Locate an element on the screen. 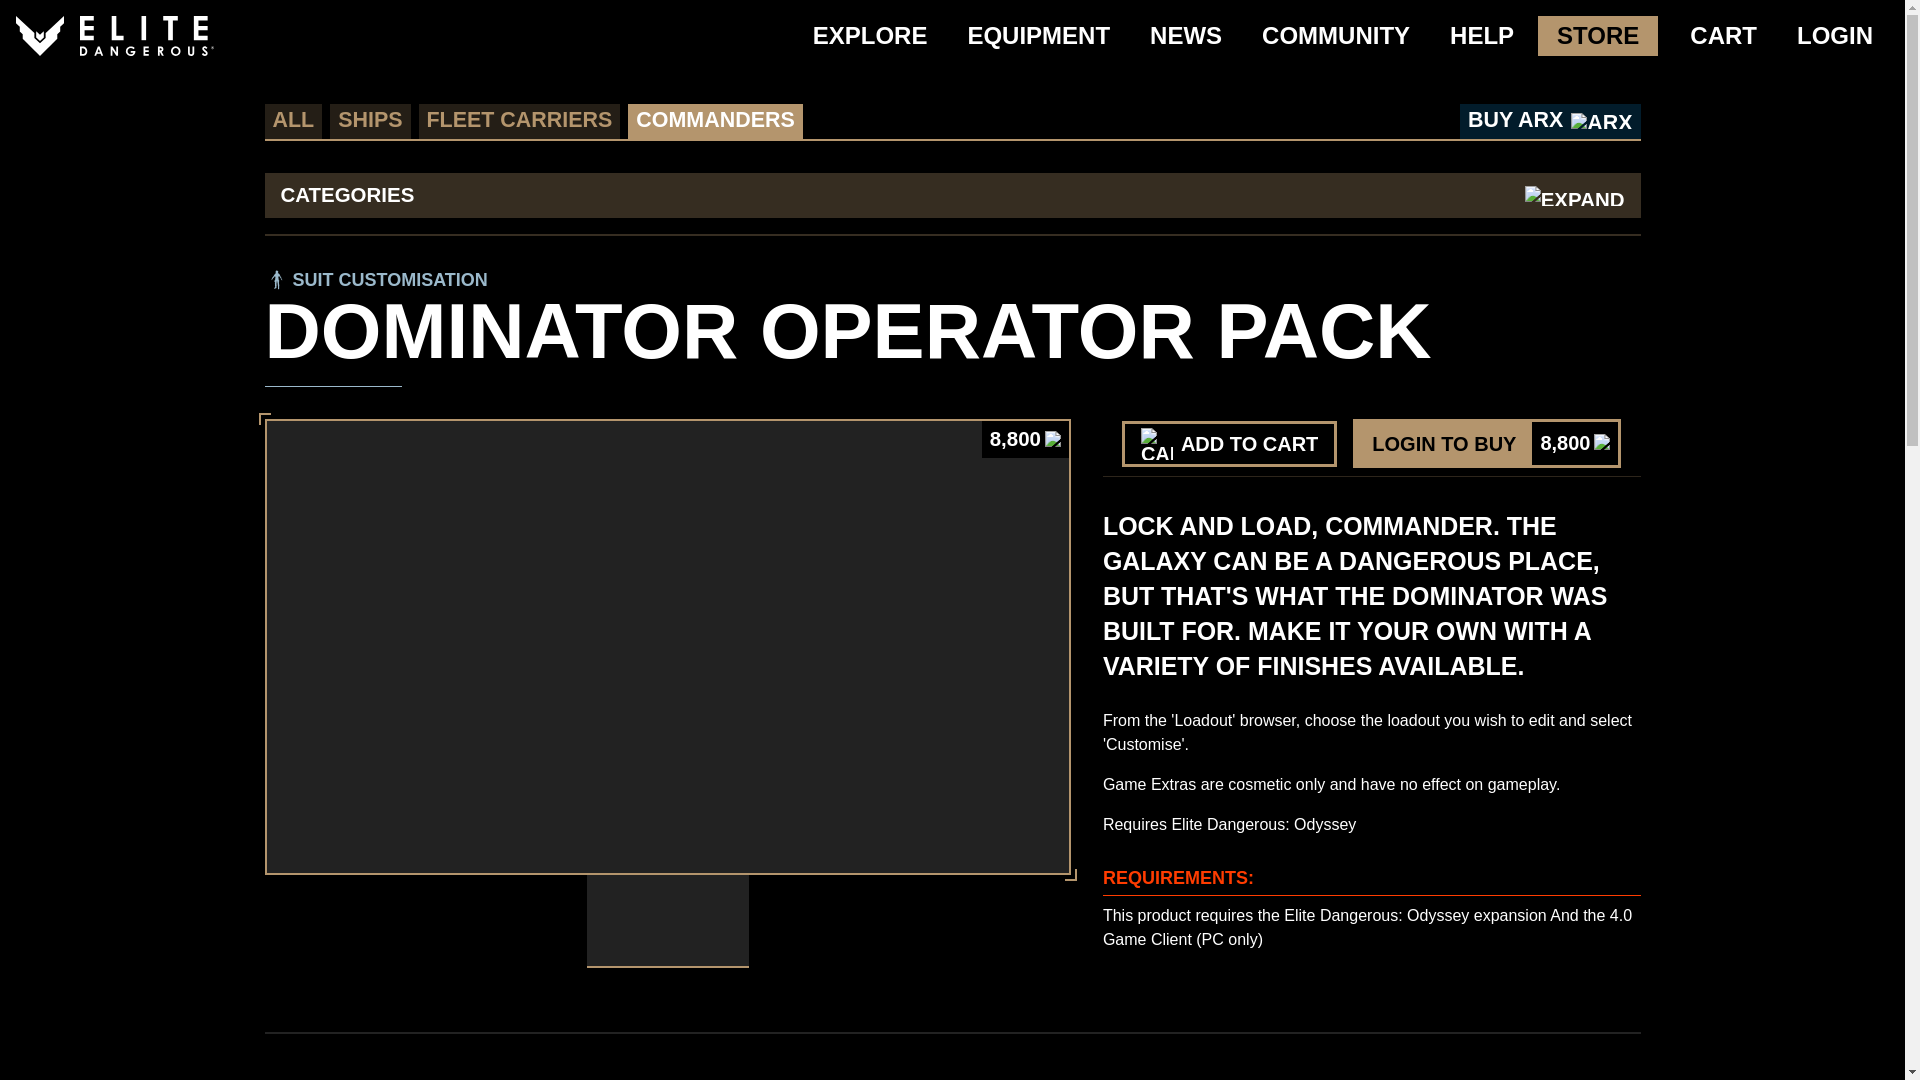  NEWS is located at coordinates (370, 121).